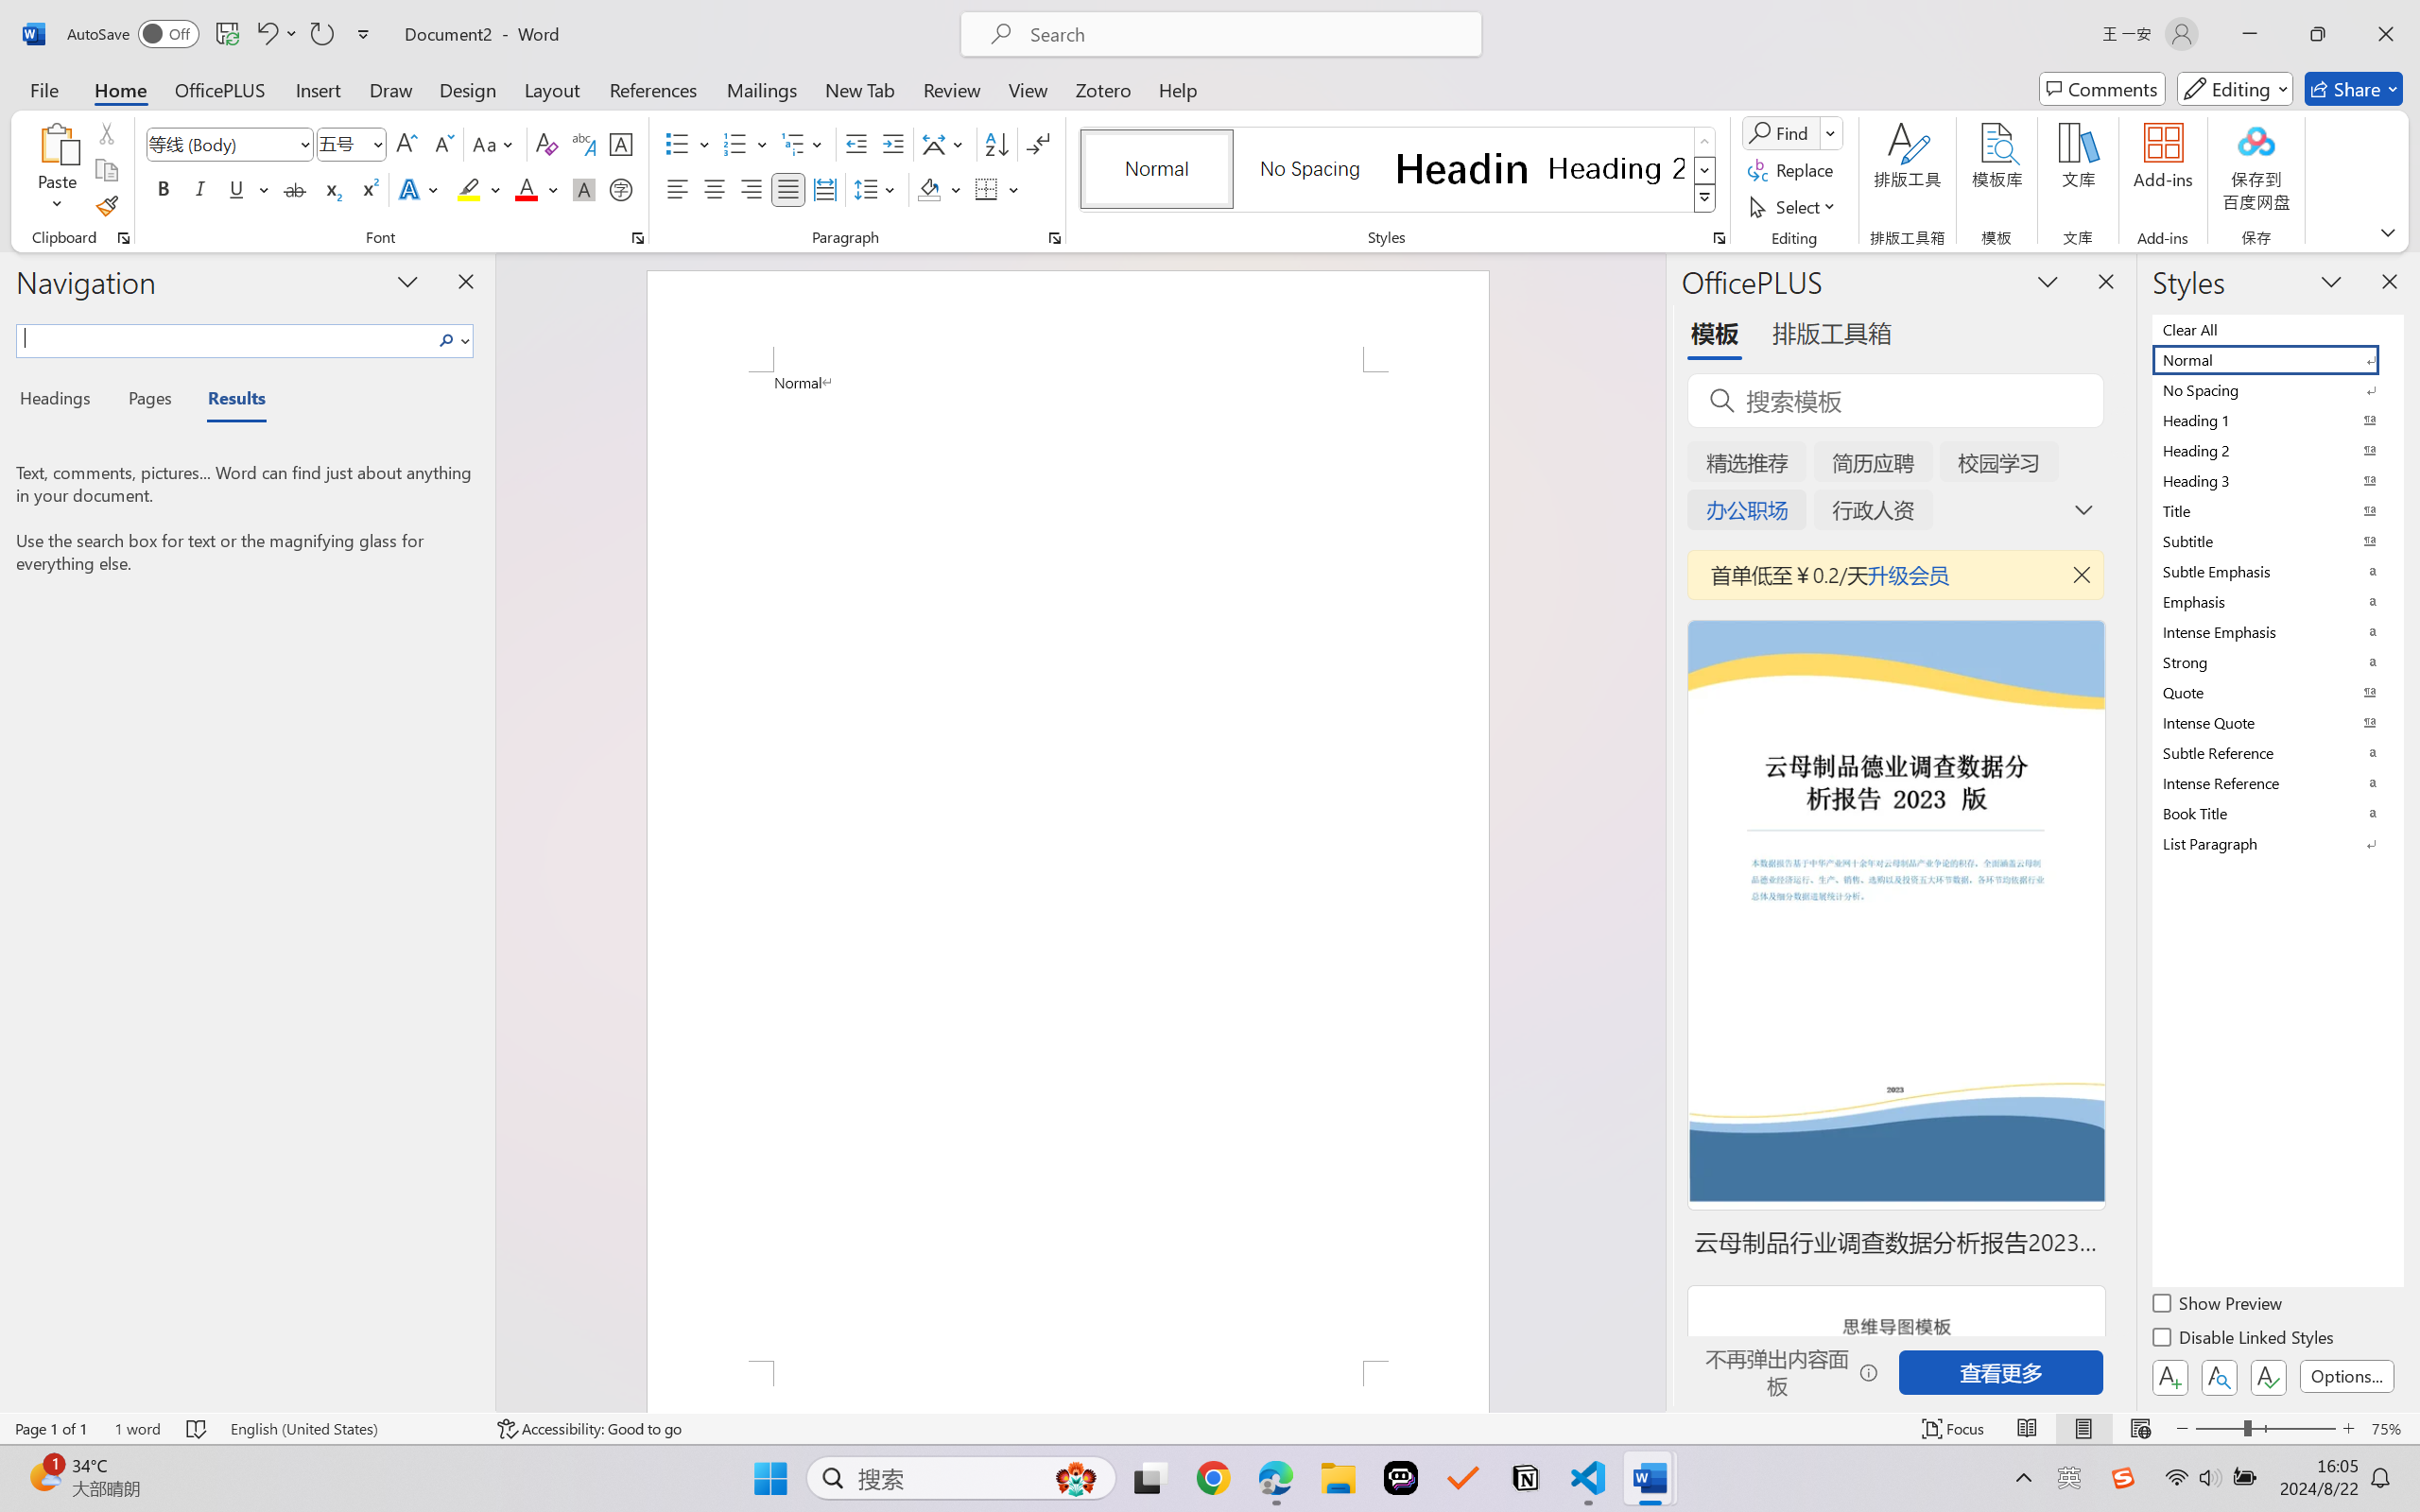 The height and width of the screenshot is (1512, 2420). Describe the element at coordinates (342, 144) in the screenshot. I see `Font Size` at that location.